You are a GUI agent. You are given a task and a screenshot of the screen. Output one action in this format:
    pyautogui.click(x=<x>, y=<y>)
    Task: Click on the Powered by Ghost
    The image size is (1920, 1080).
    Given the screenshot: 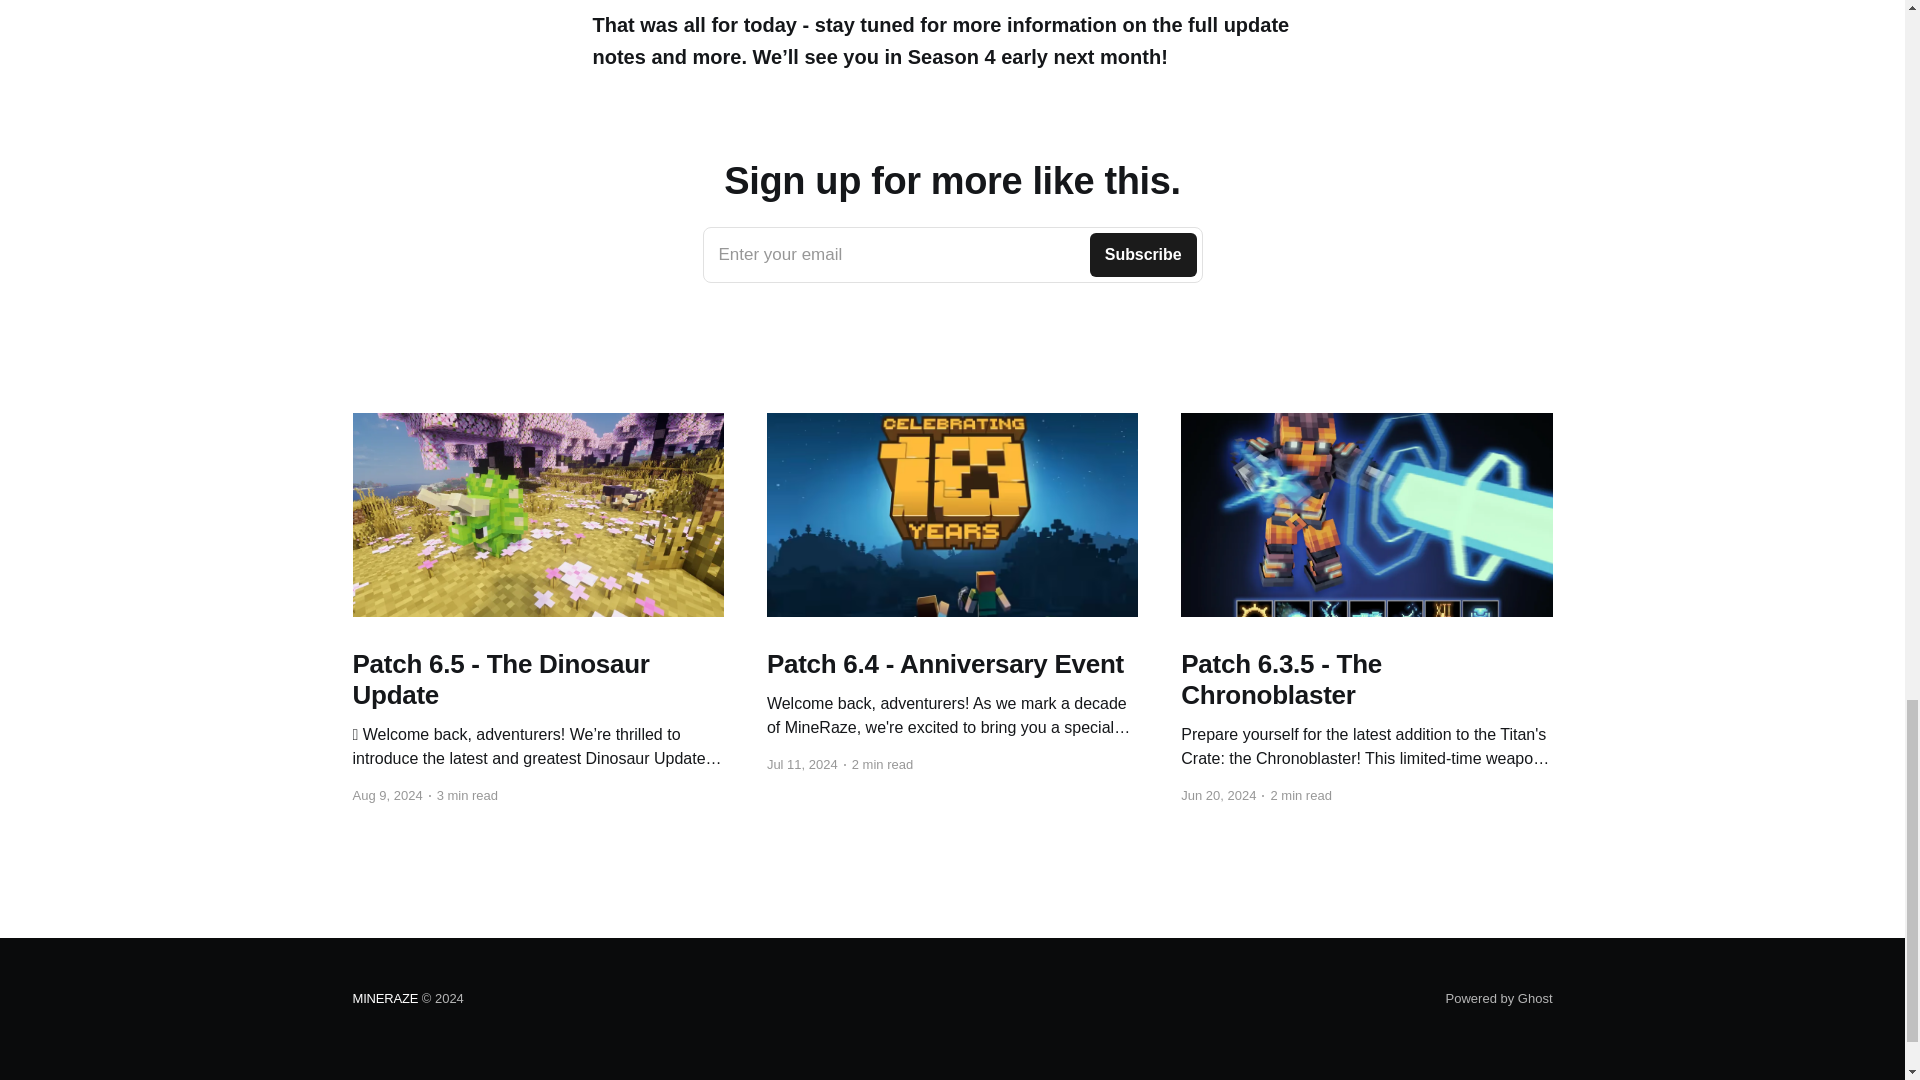 What is the action you would take?
    pyautogui.click(x=952, y=254)
    